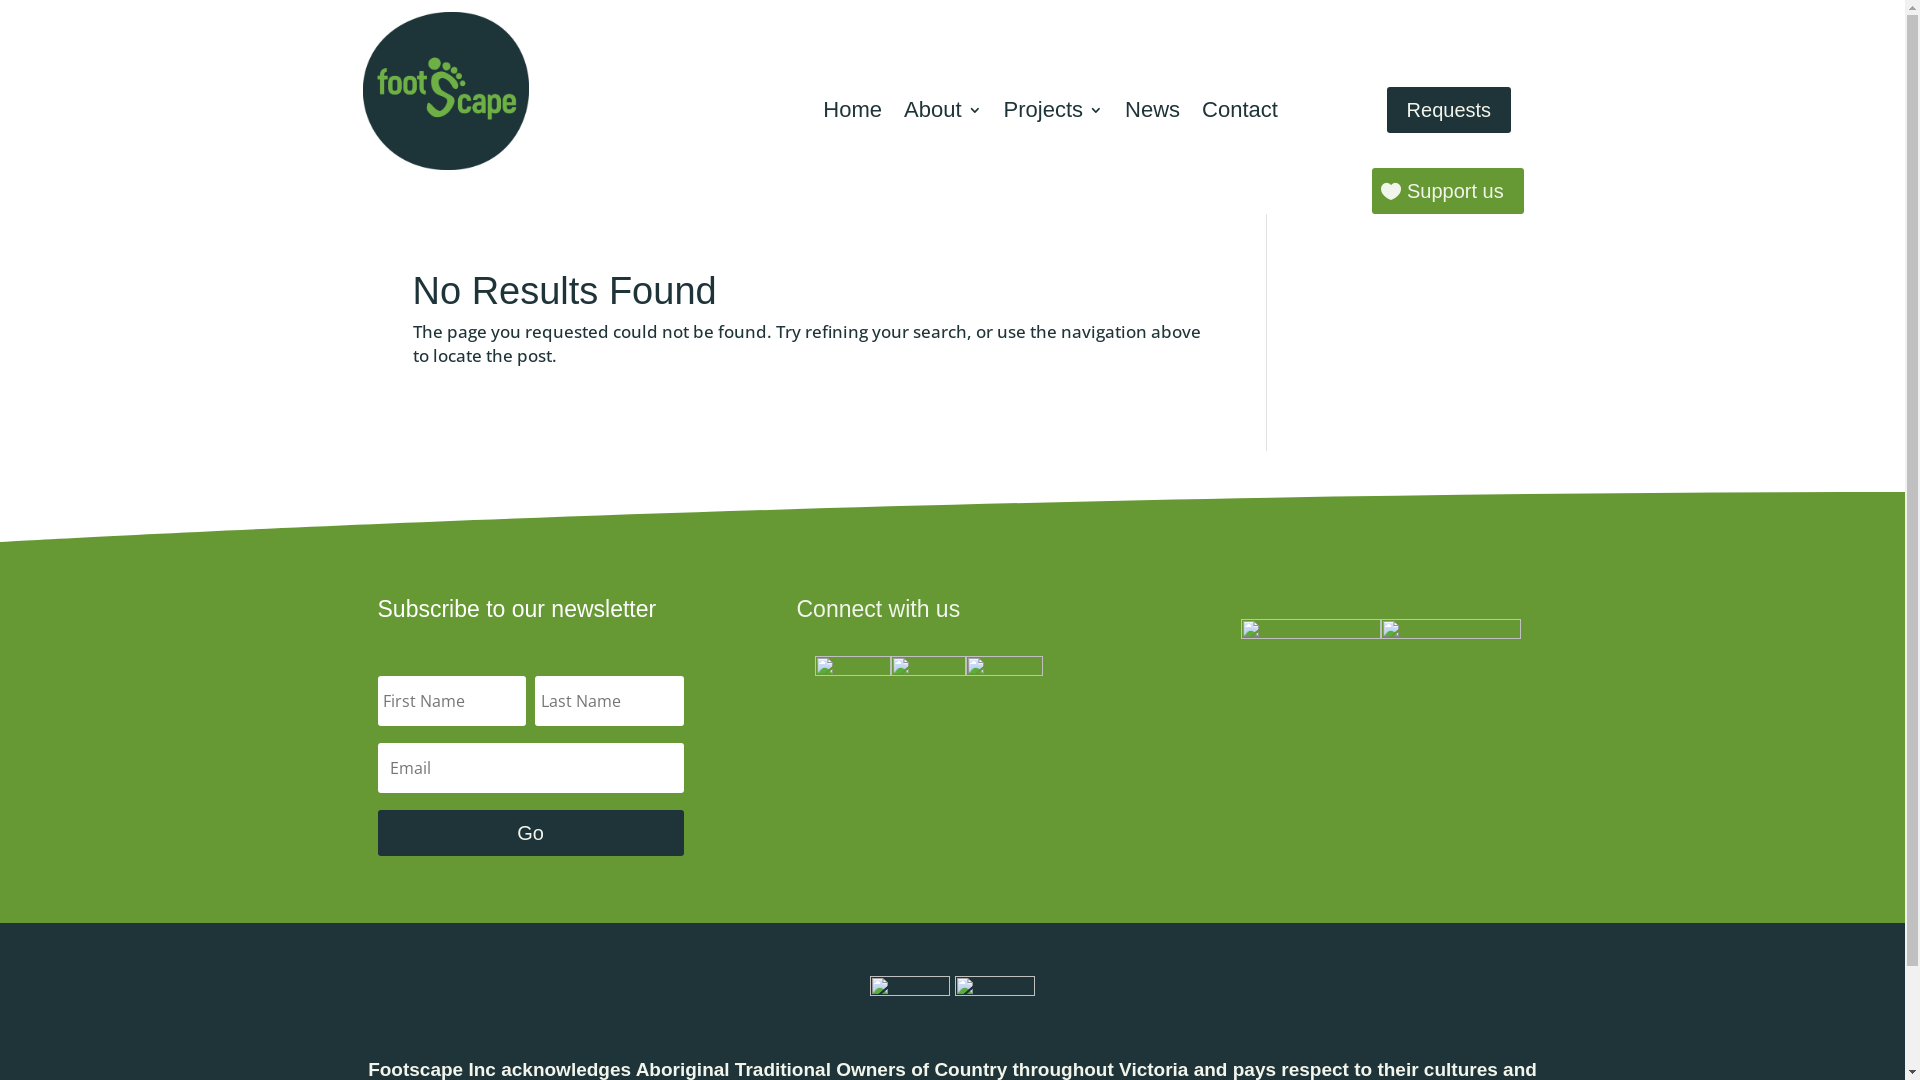  Describe the element at coordinates (1054, 120) in the screenshot. I see `Projects` at that location.